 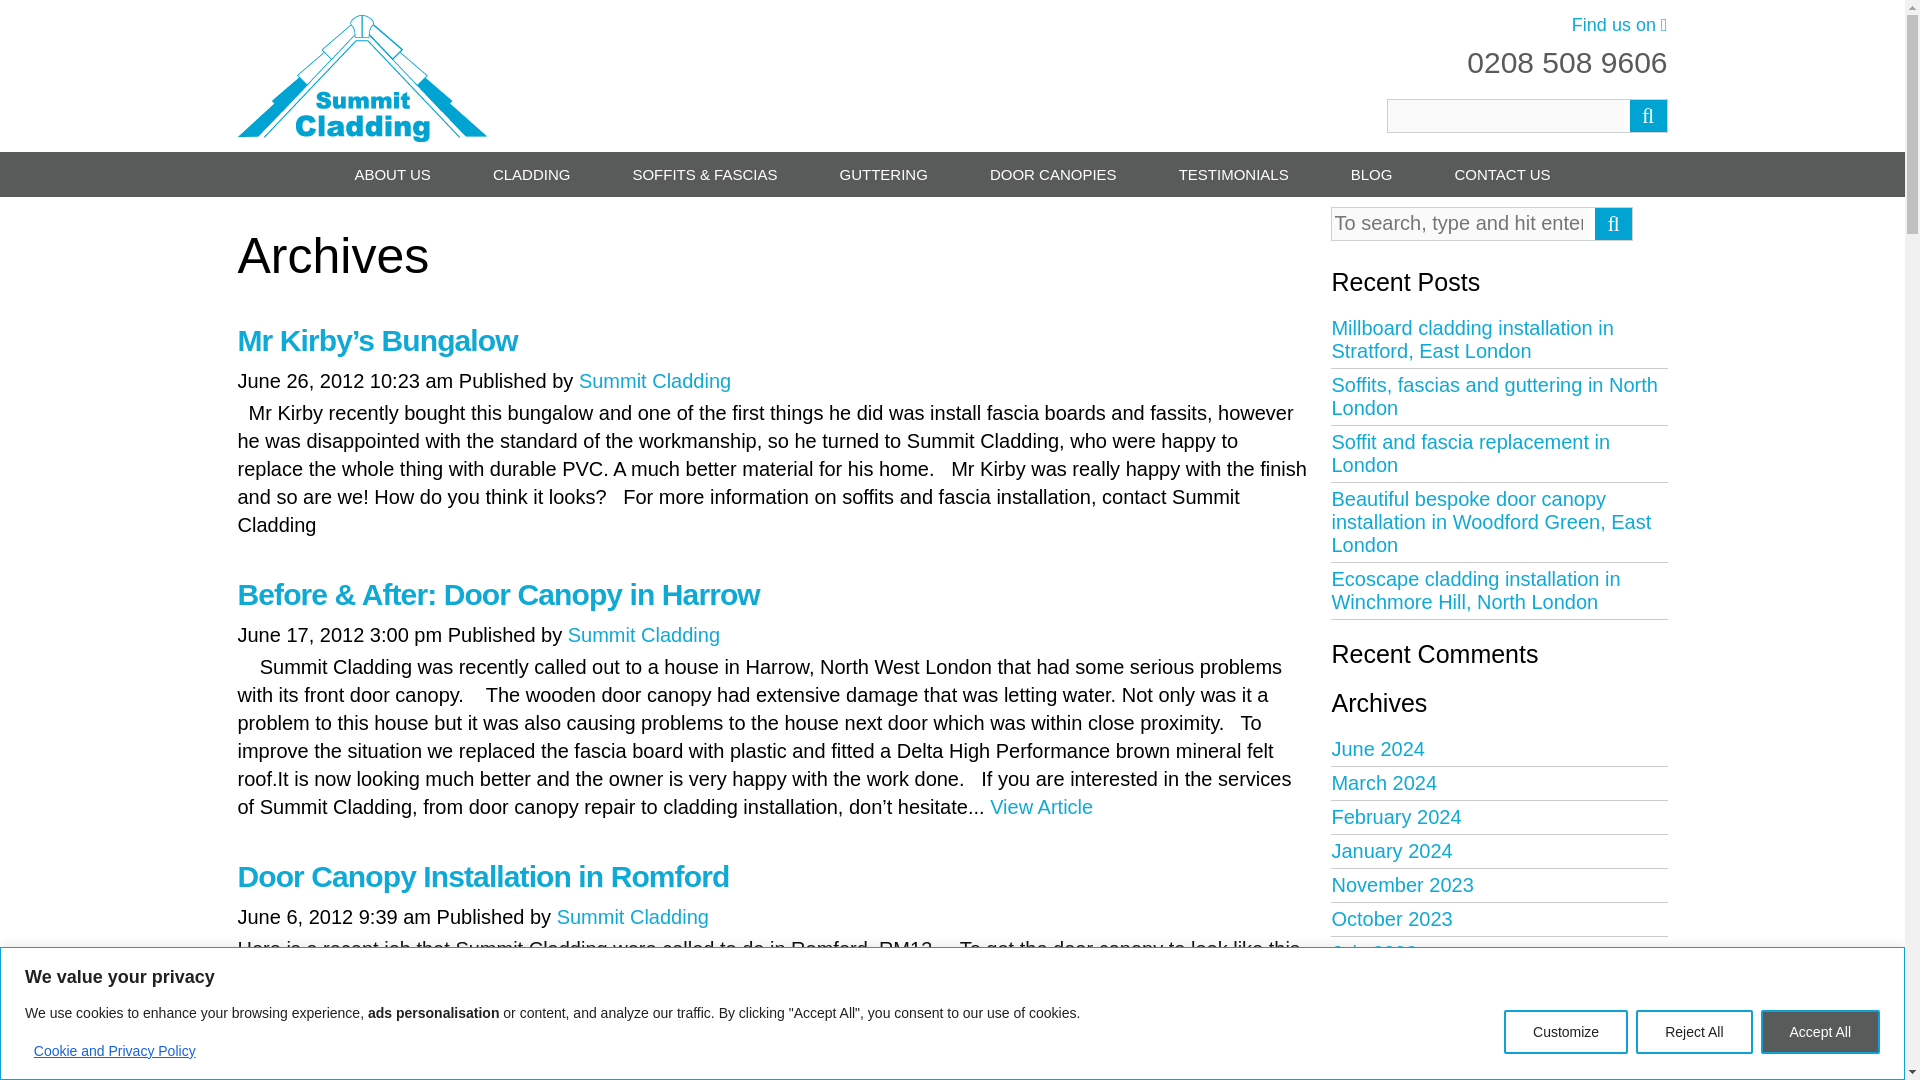 I want to click on DOOR CANOPIES, so click(x=1052, y=174).